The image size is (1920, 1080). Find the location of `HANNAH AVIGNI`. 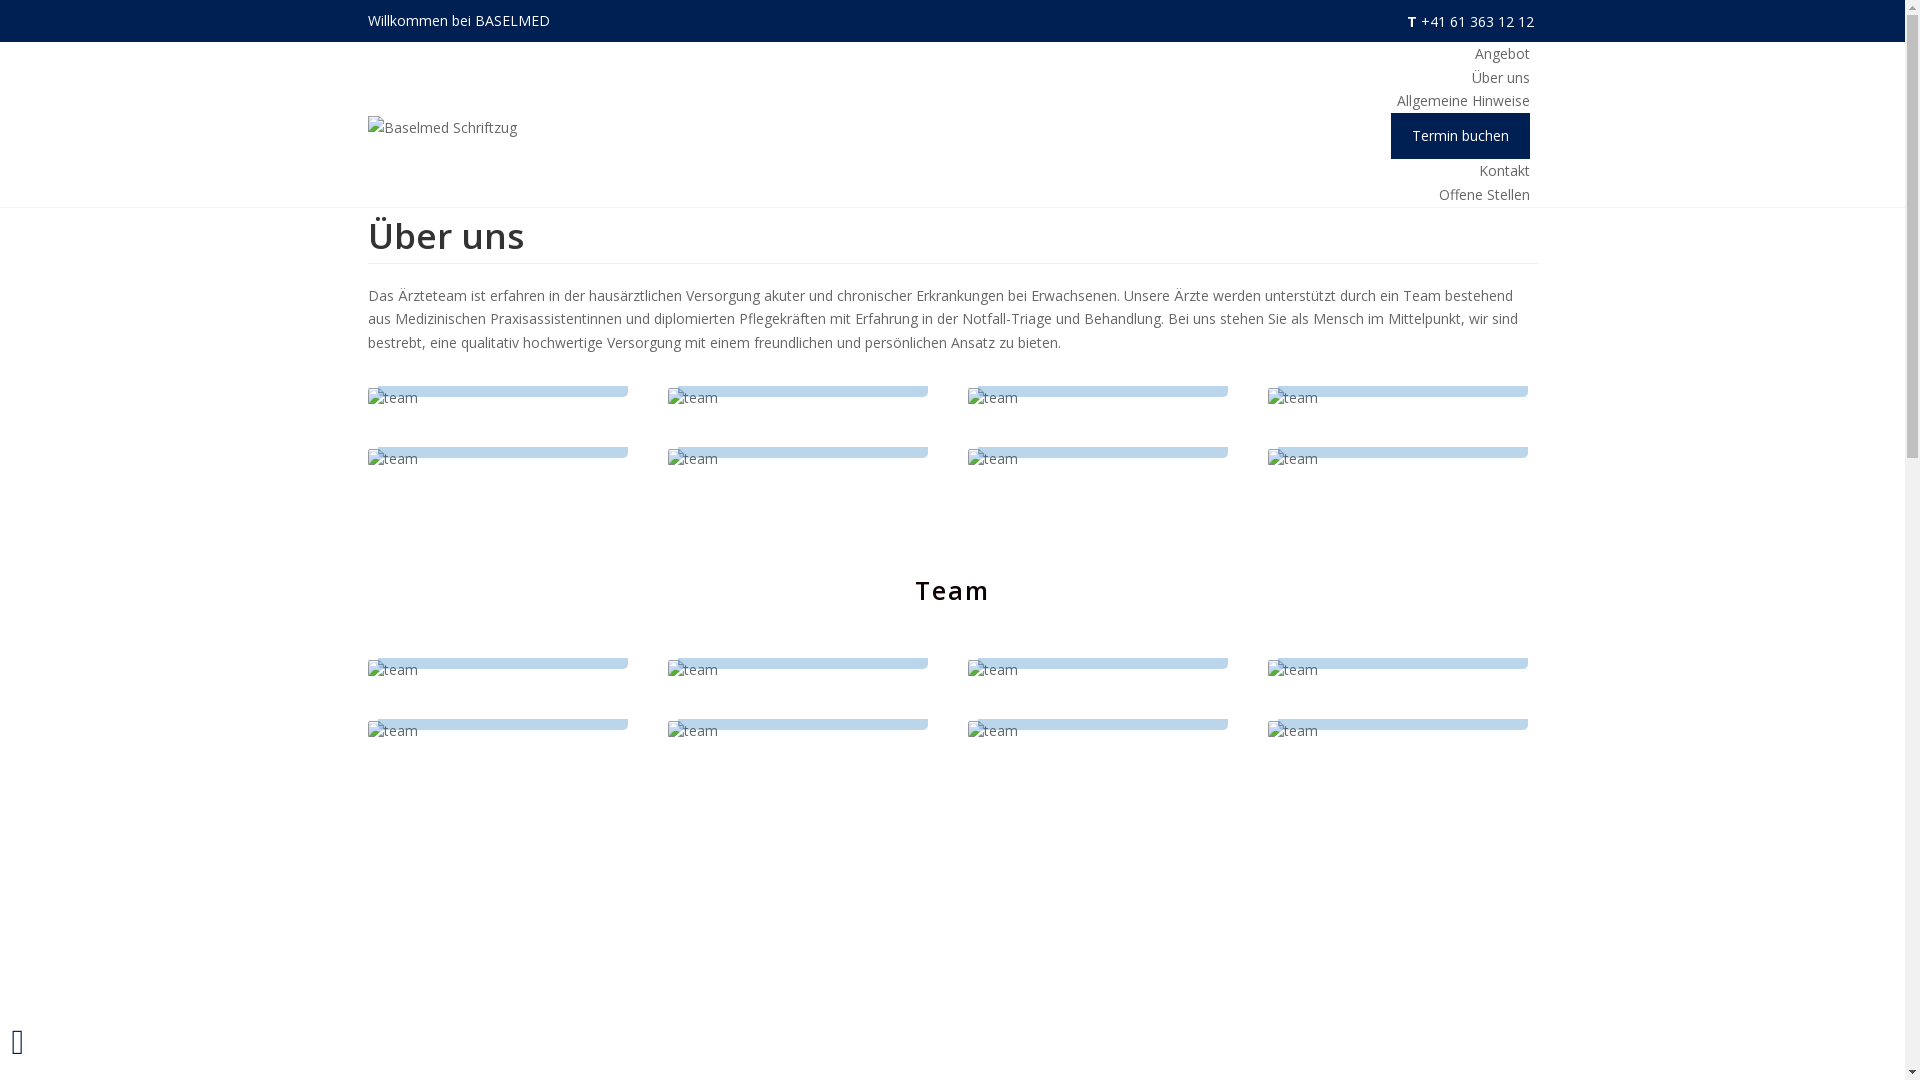

HANNAH AVIGNI is located at coordinates (803, 639).